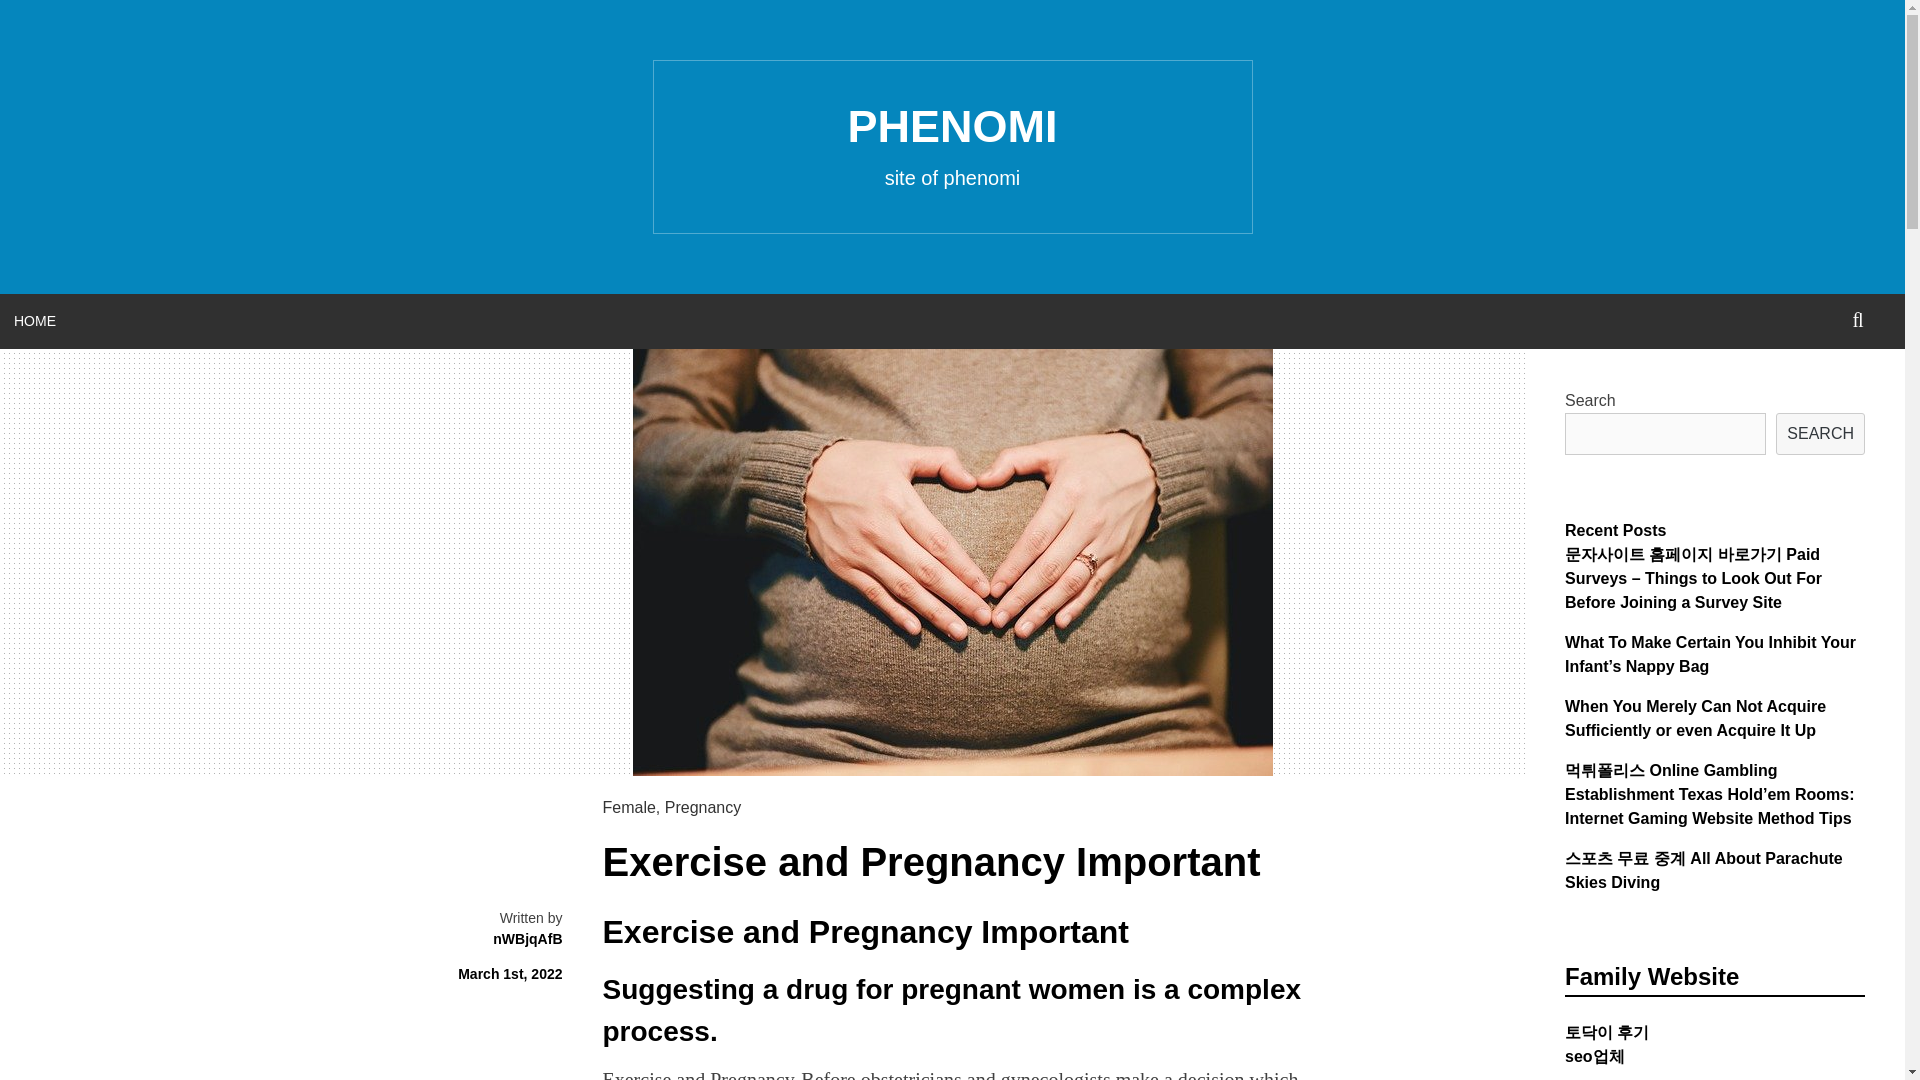 The image size is (1920, 1080). Describe the element at coordinates (1820, 433) in the screenshot. I see `SEARCH` at that location.